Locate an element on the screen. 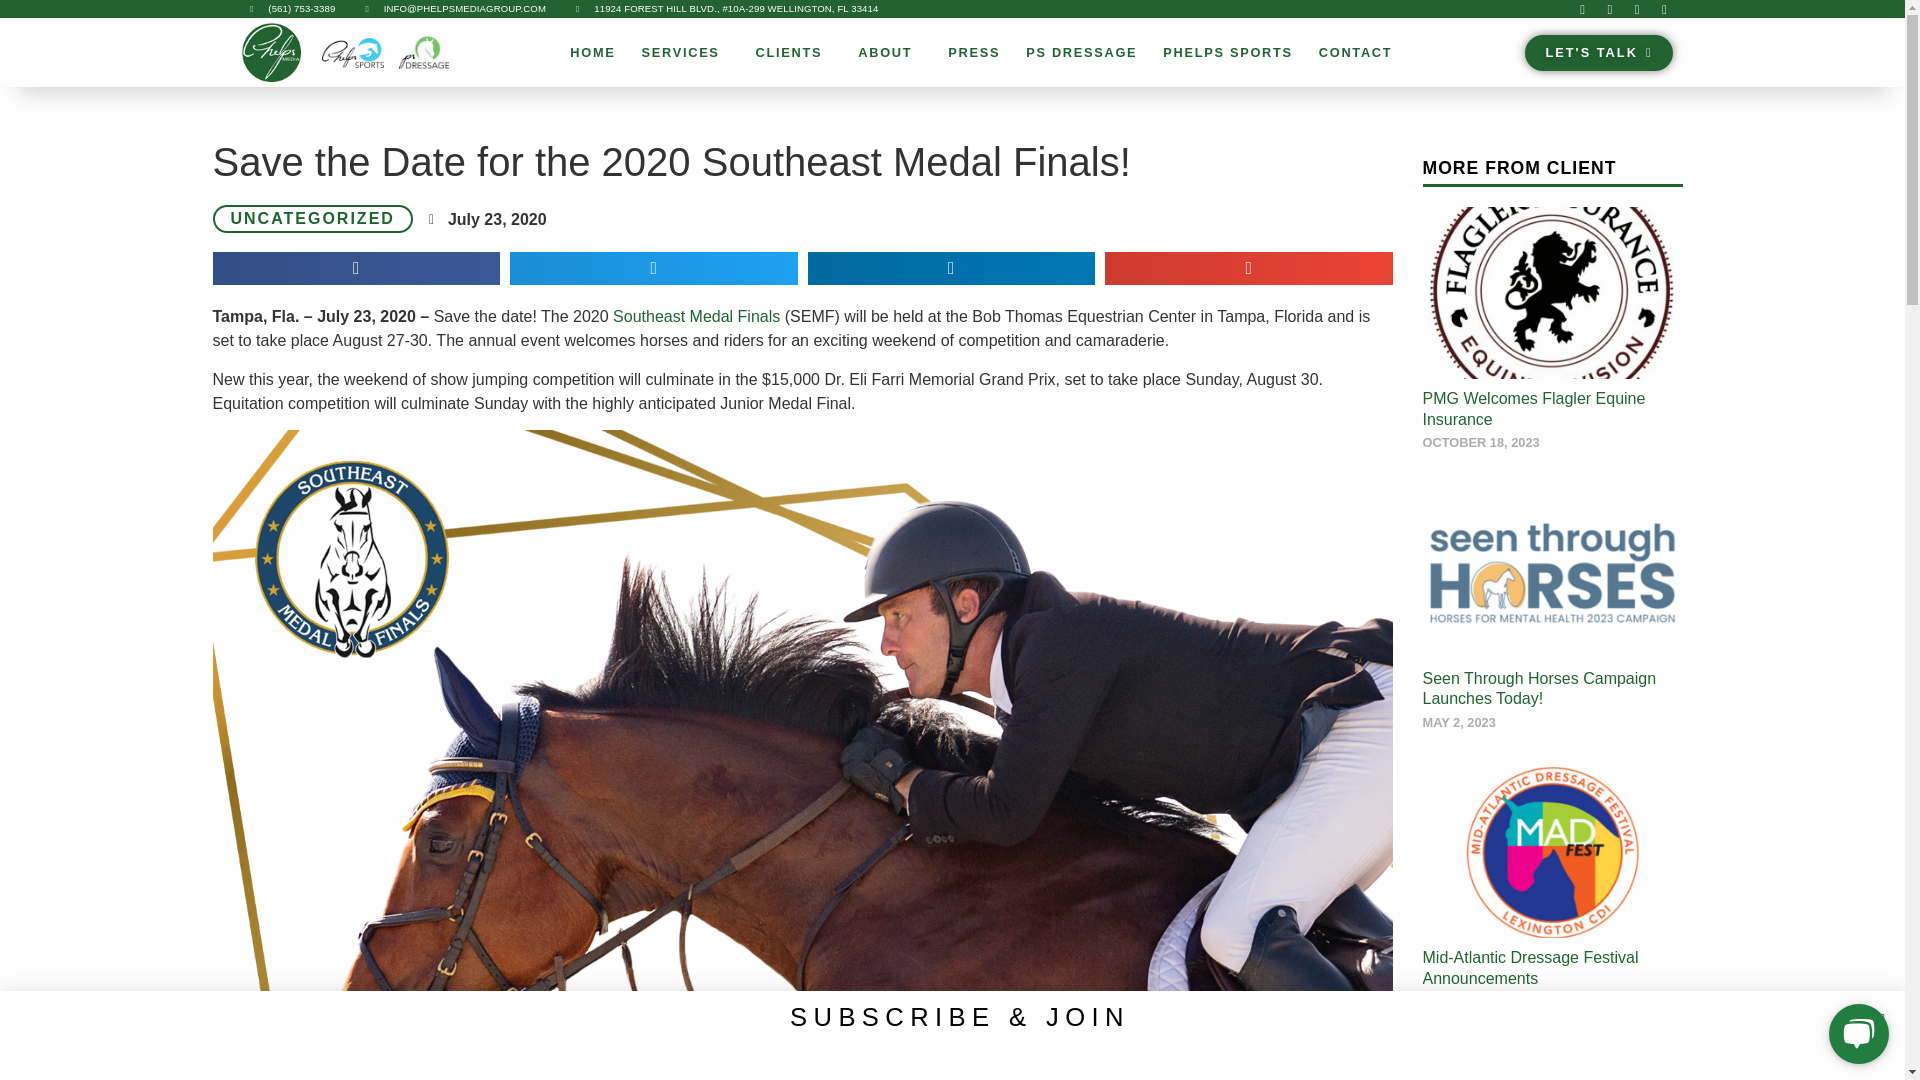  PRESS is located at coordinates (974, 52).